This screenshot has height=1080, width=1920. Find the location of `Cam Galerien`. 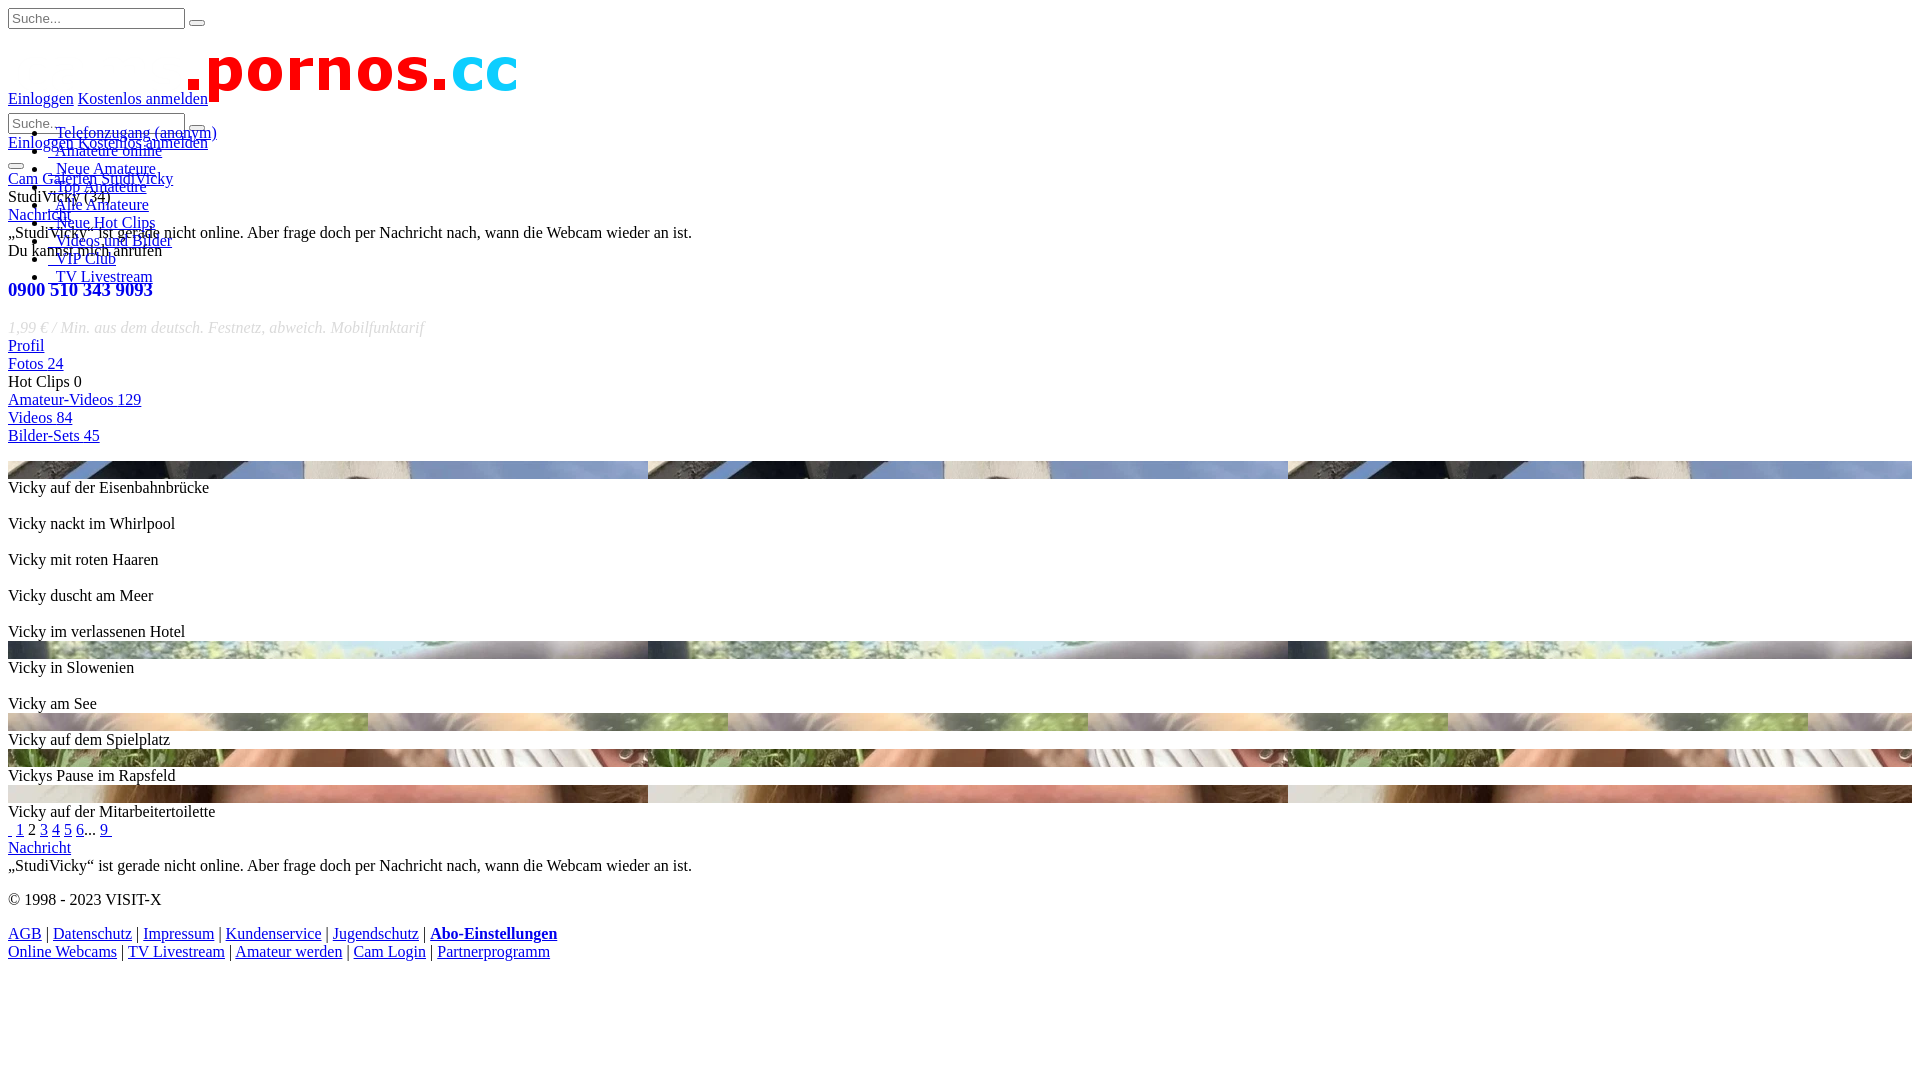

Cam Galerien is located at coordinates (52, 178).